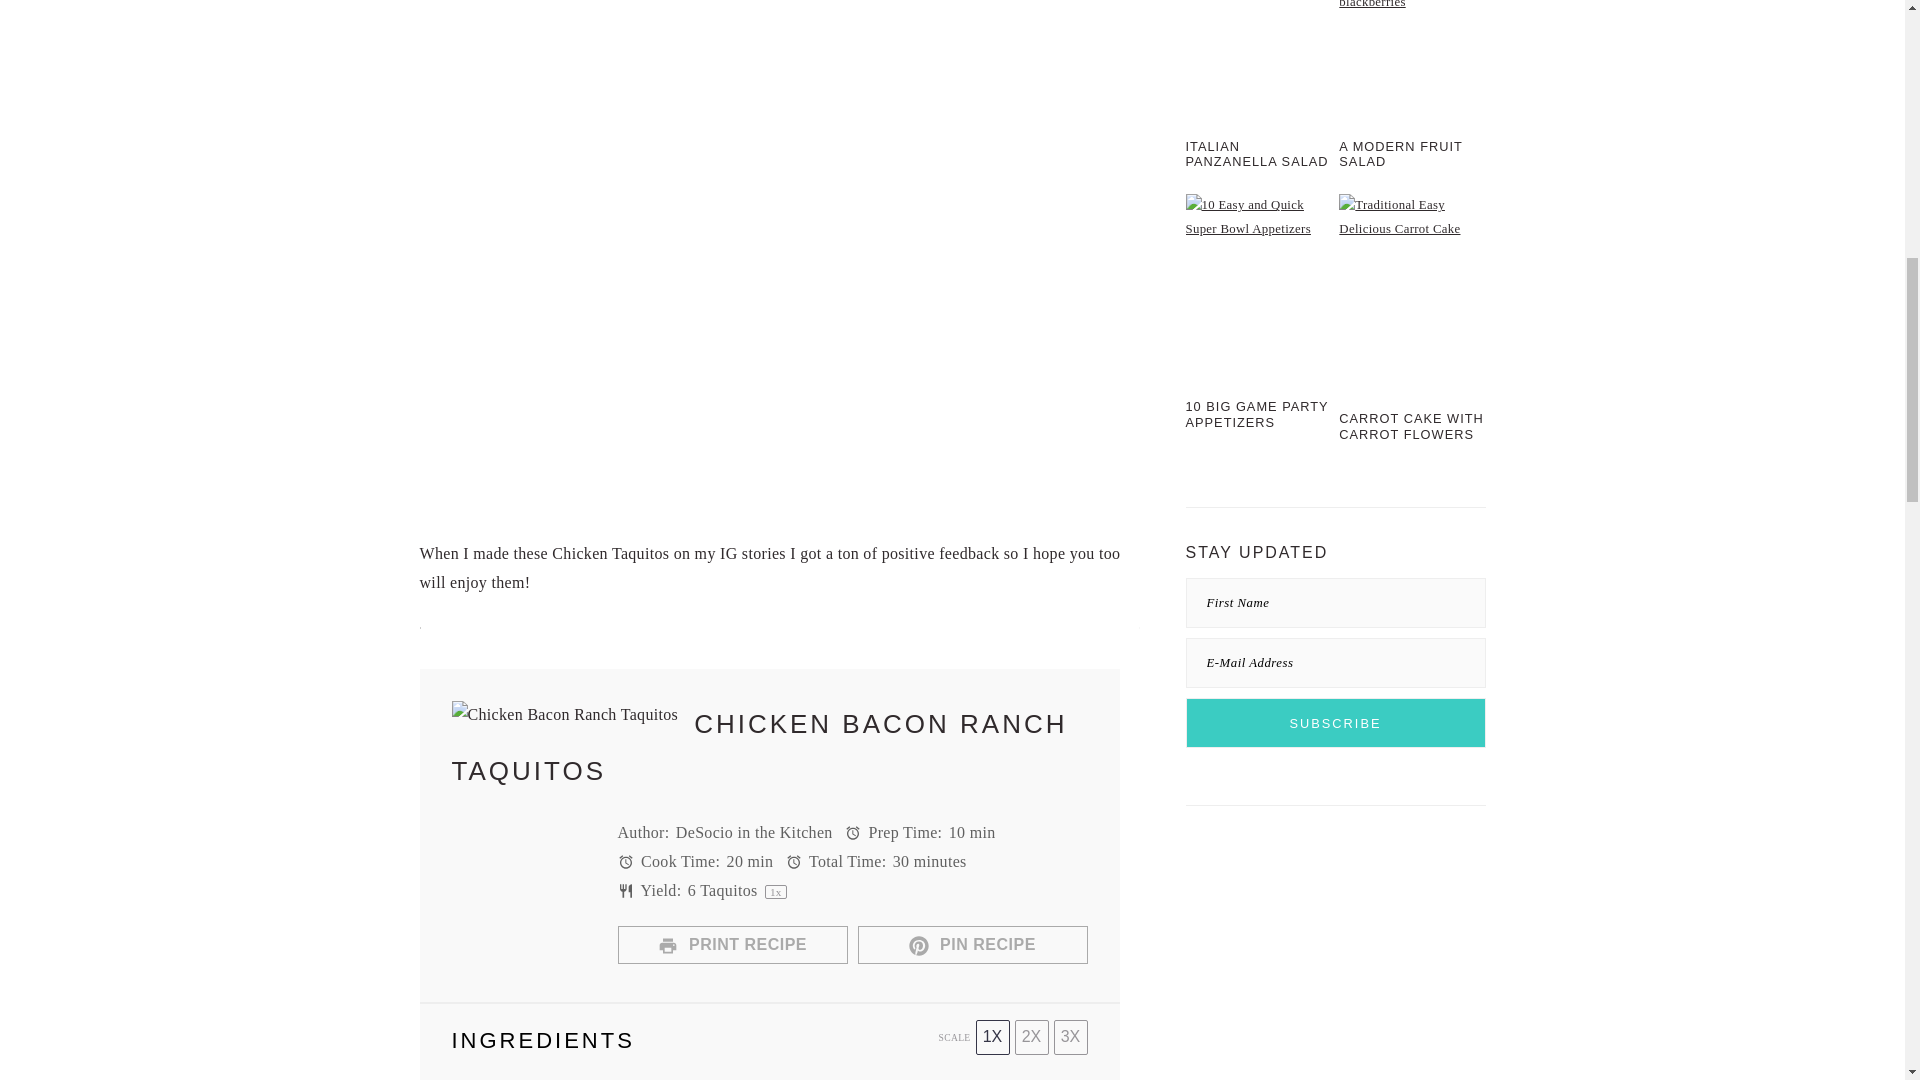 This screenshot has height=1080, width=1920. I want to click on PRINT RECIPE, so click(733, 944).